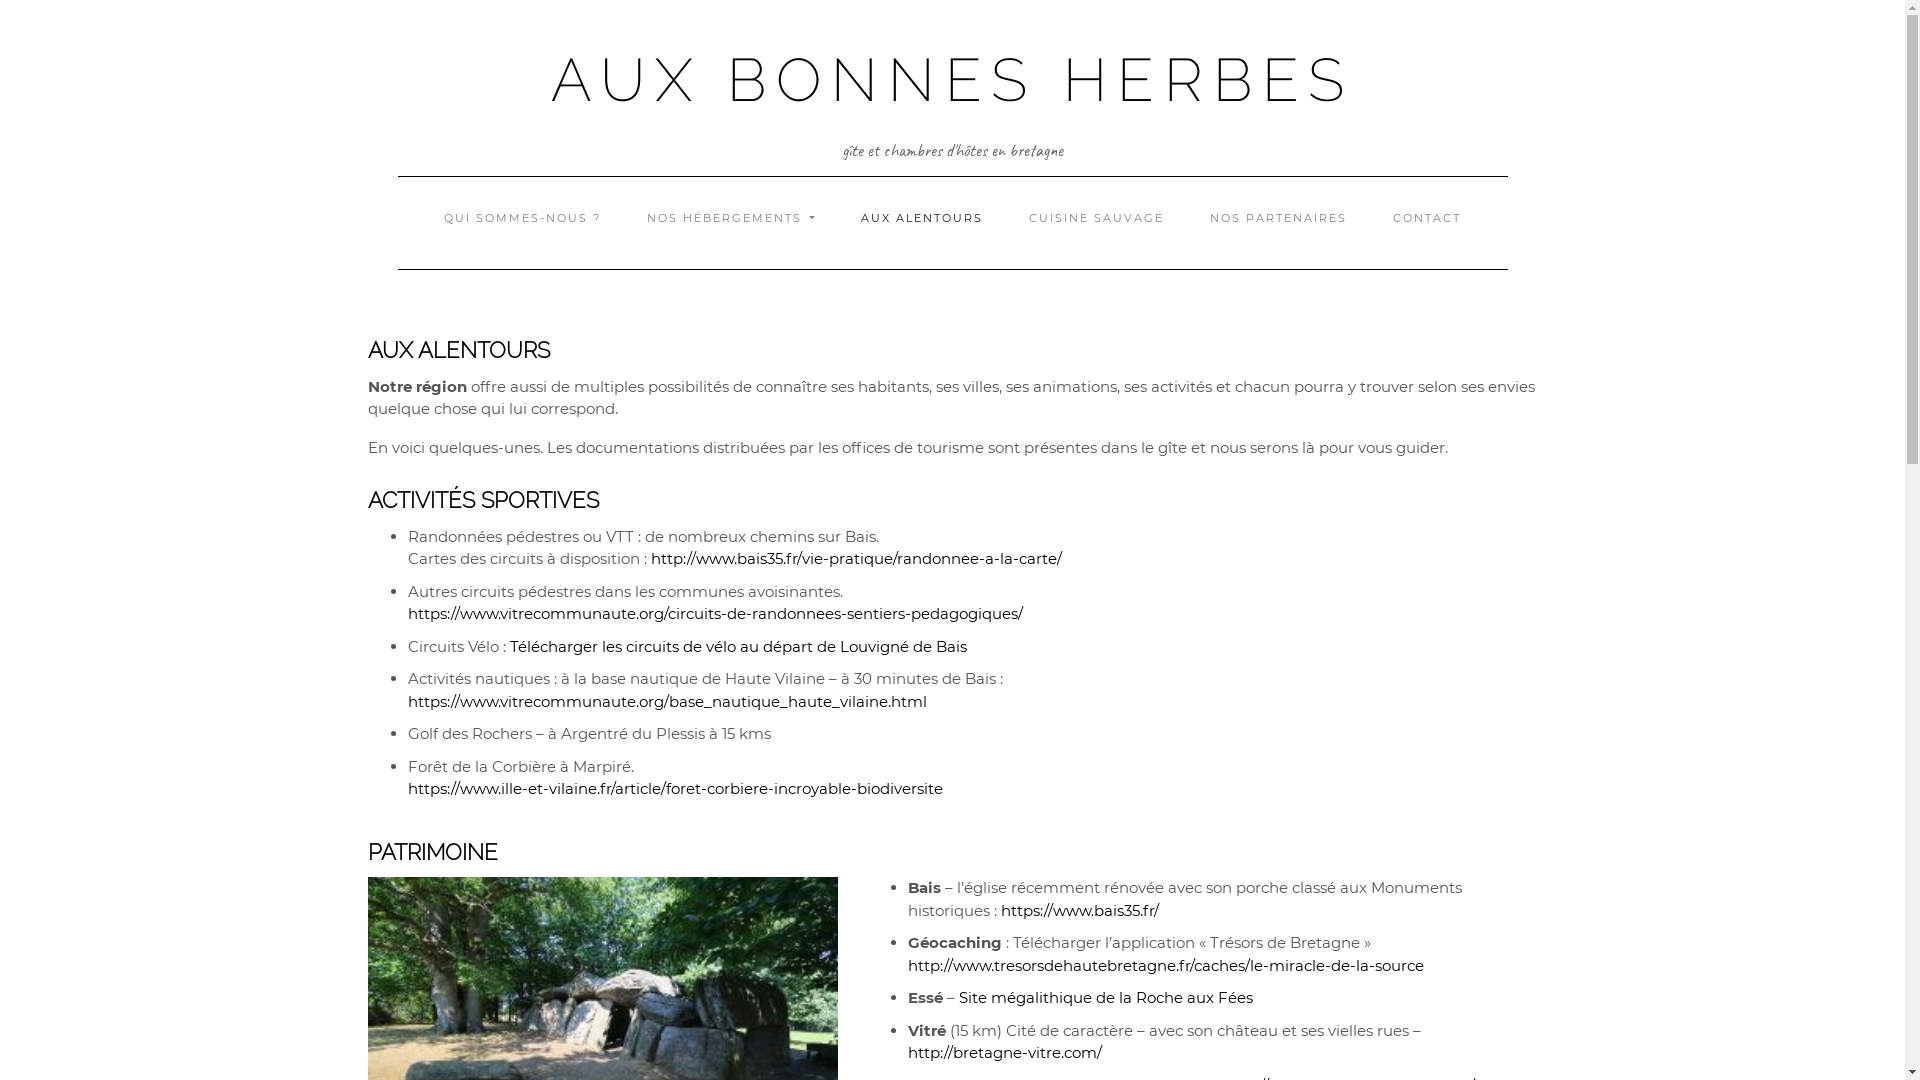 This screenshot has height=1080, width=1920. What do you see at coordinates (1427, 218) in the screenshot?
I see `CONTACT` at bounding box center [1427, 218].